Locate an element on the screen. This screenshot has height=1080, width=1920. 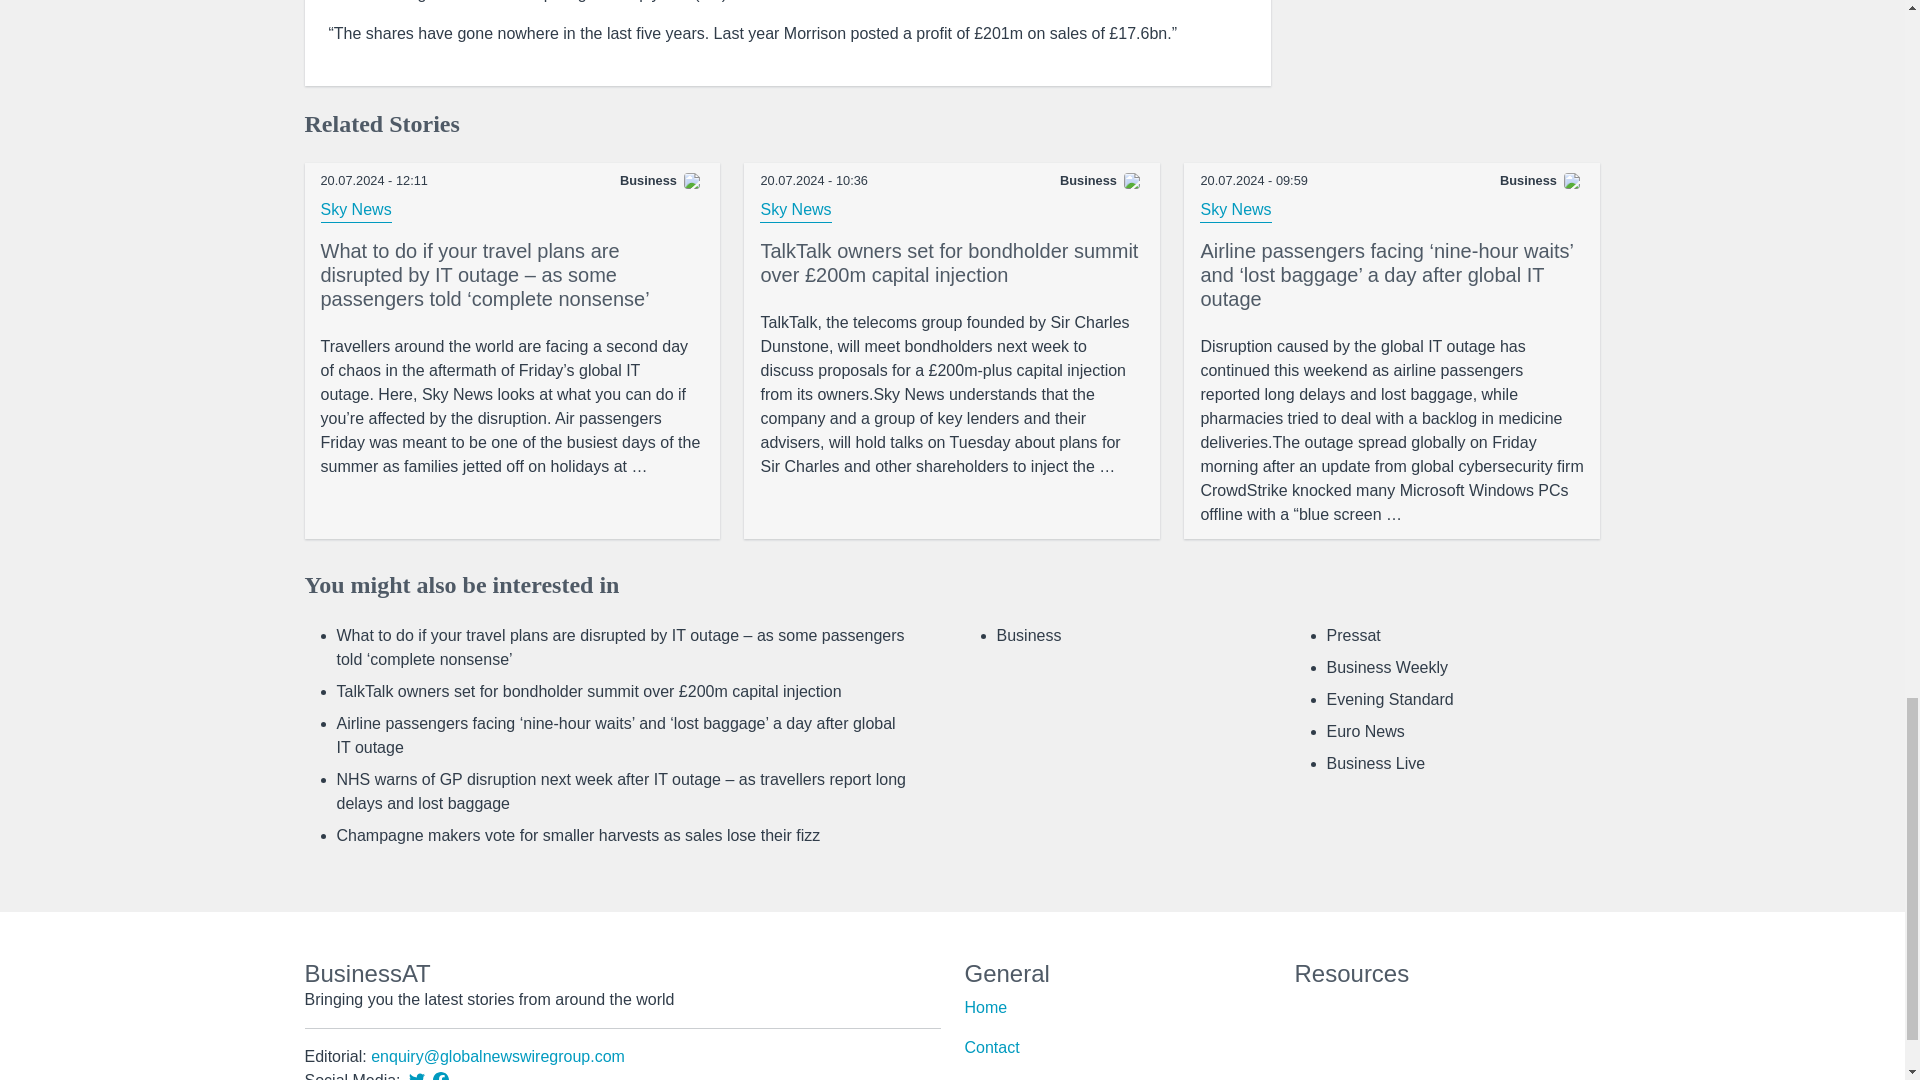
Evening Standard is located at coordinates (1390, 700).